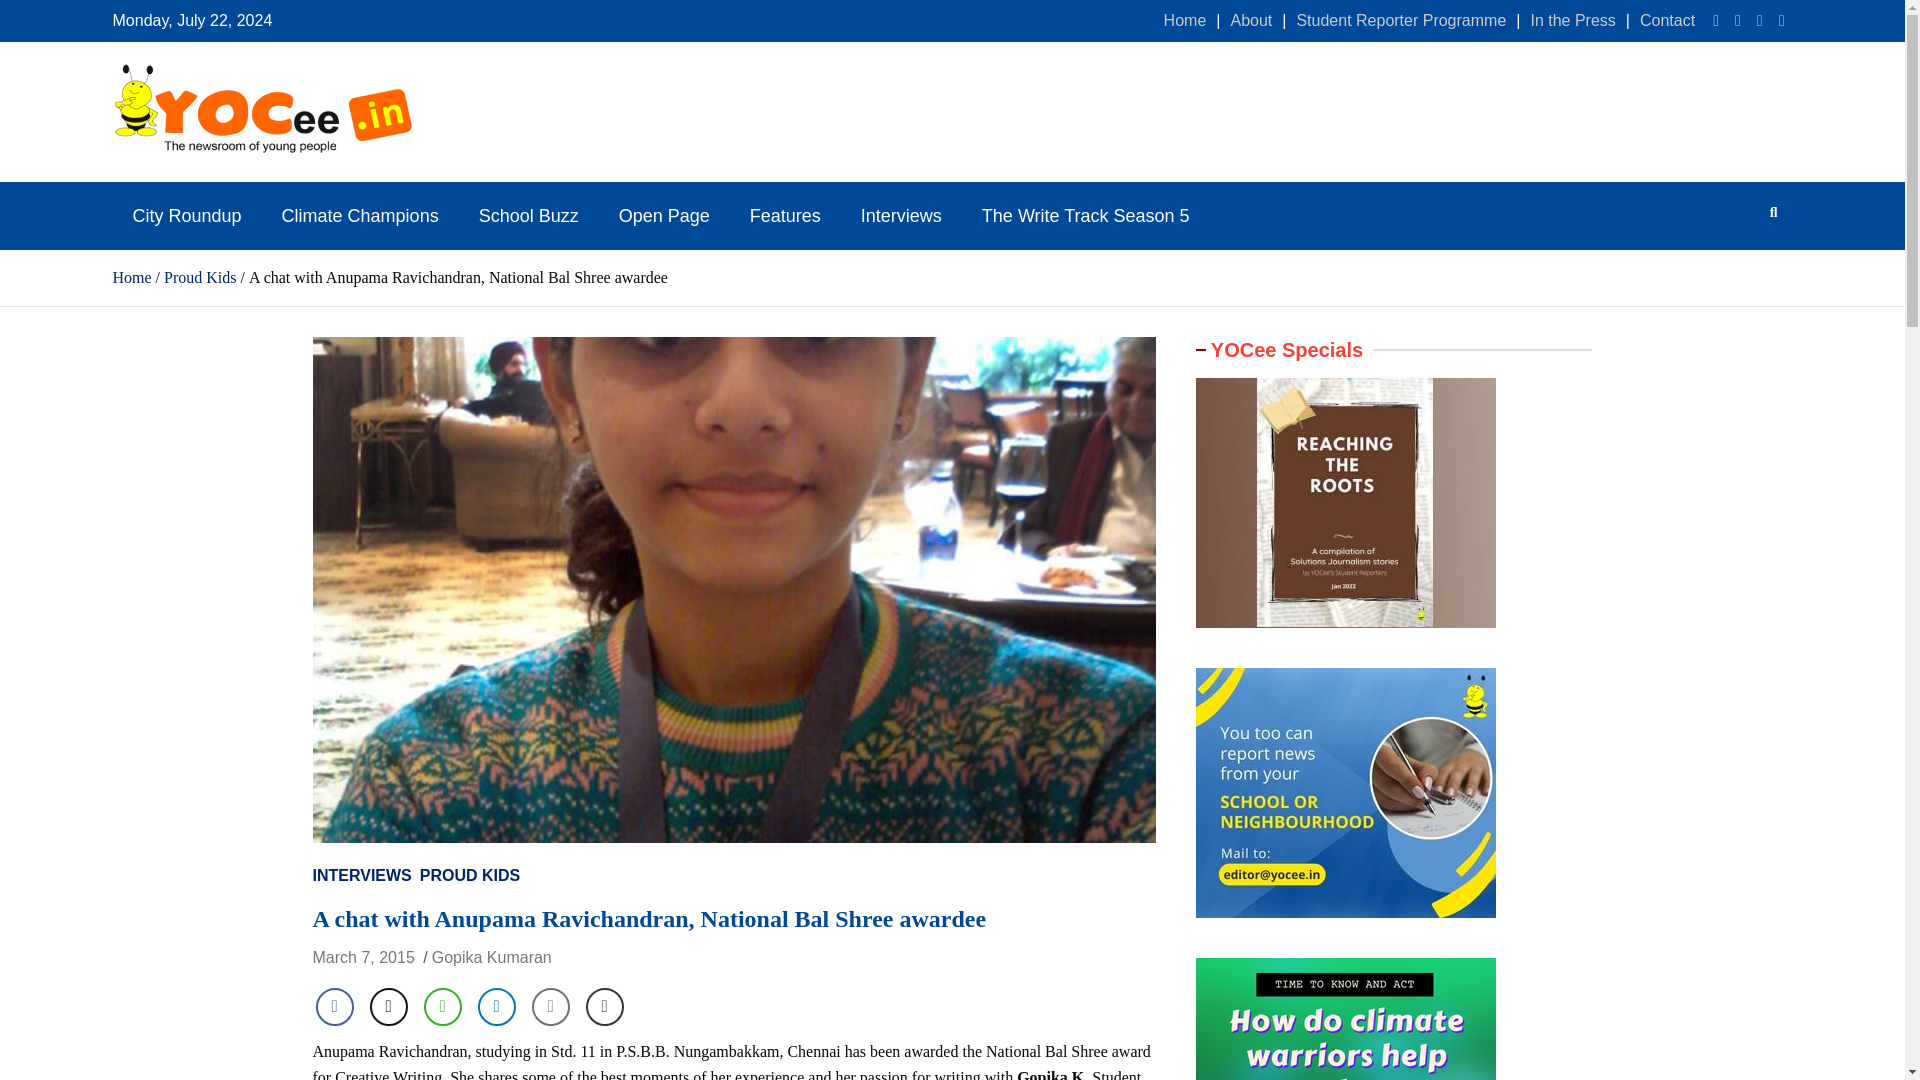  I want to click on Student Reporter Programme, so click(1400, 20).